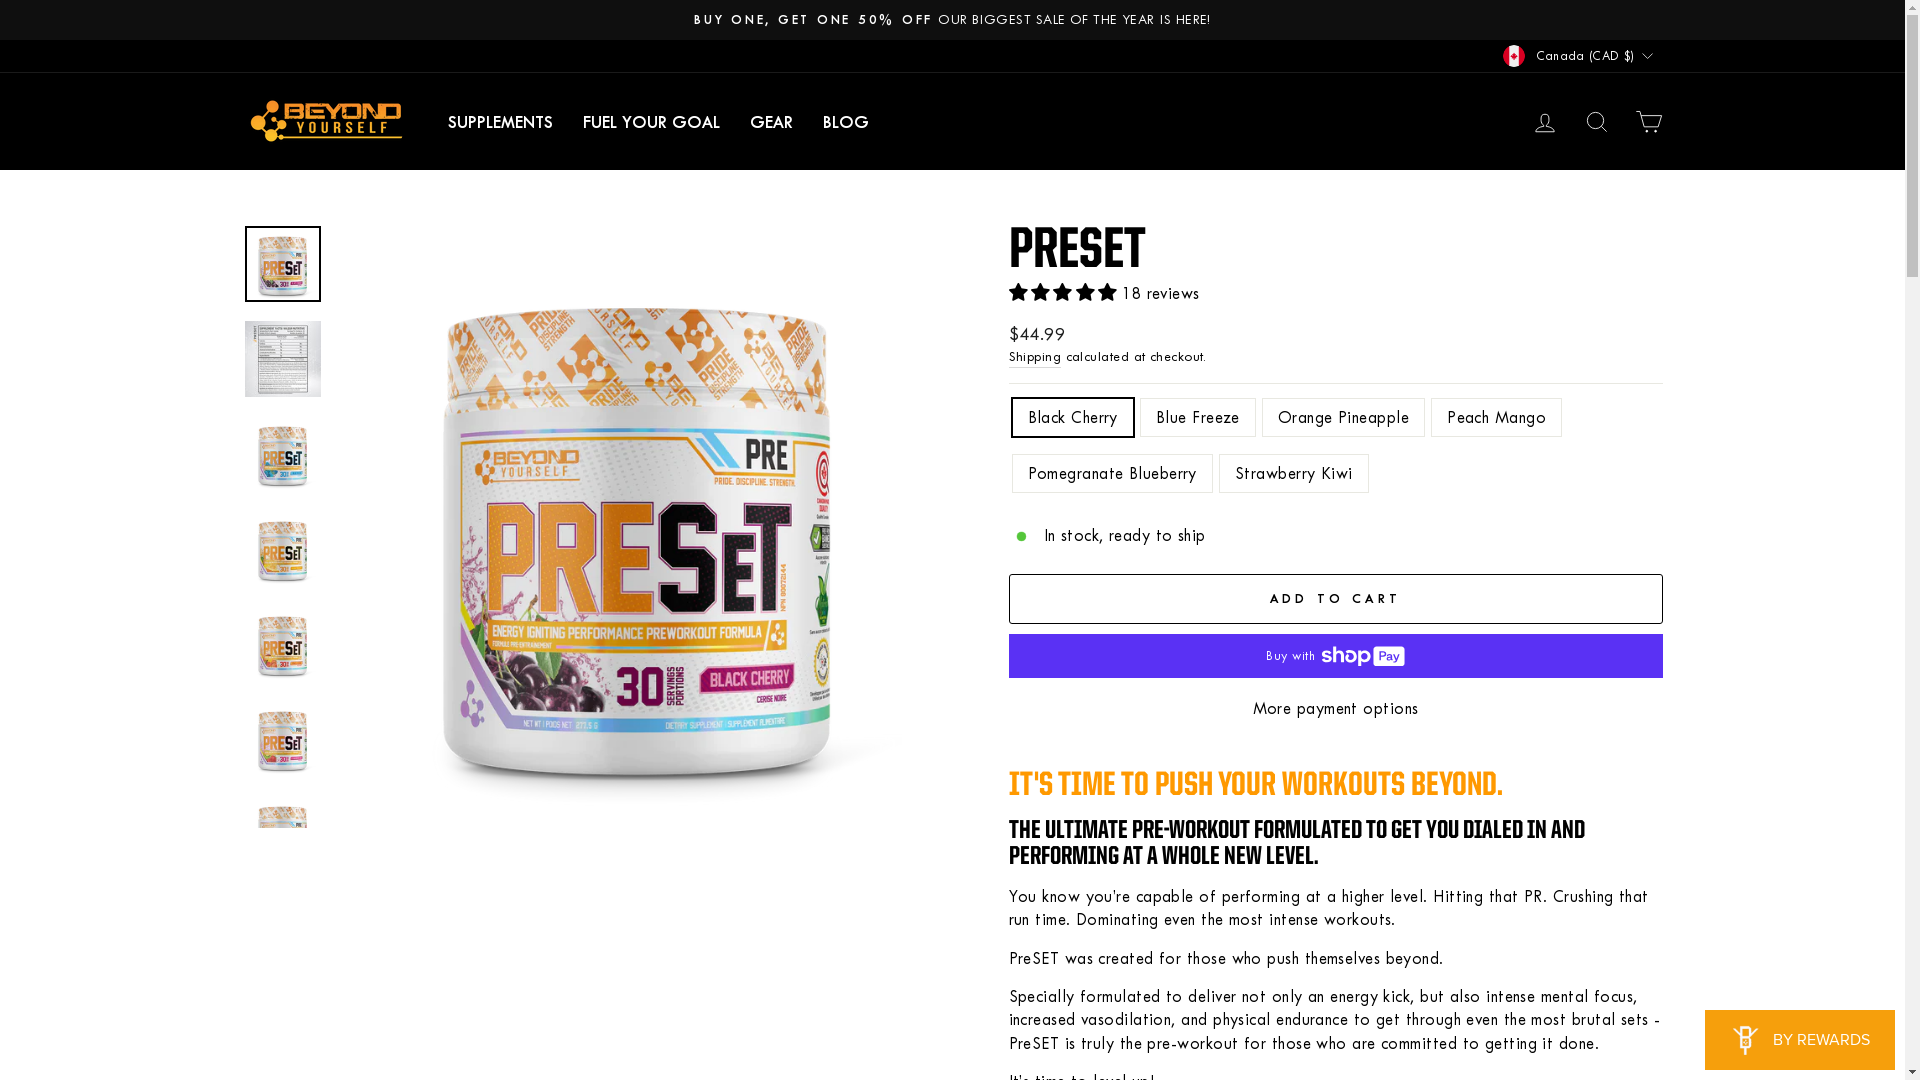 The height and width of the screenshot is (1080, 1920). What do you see at coordinates (500, 122) in the screenshot?
I see `SUPPLEMENTS` at bounding box center [500, 122].